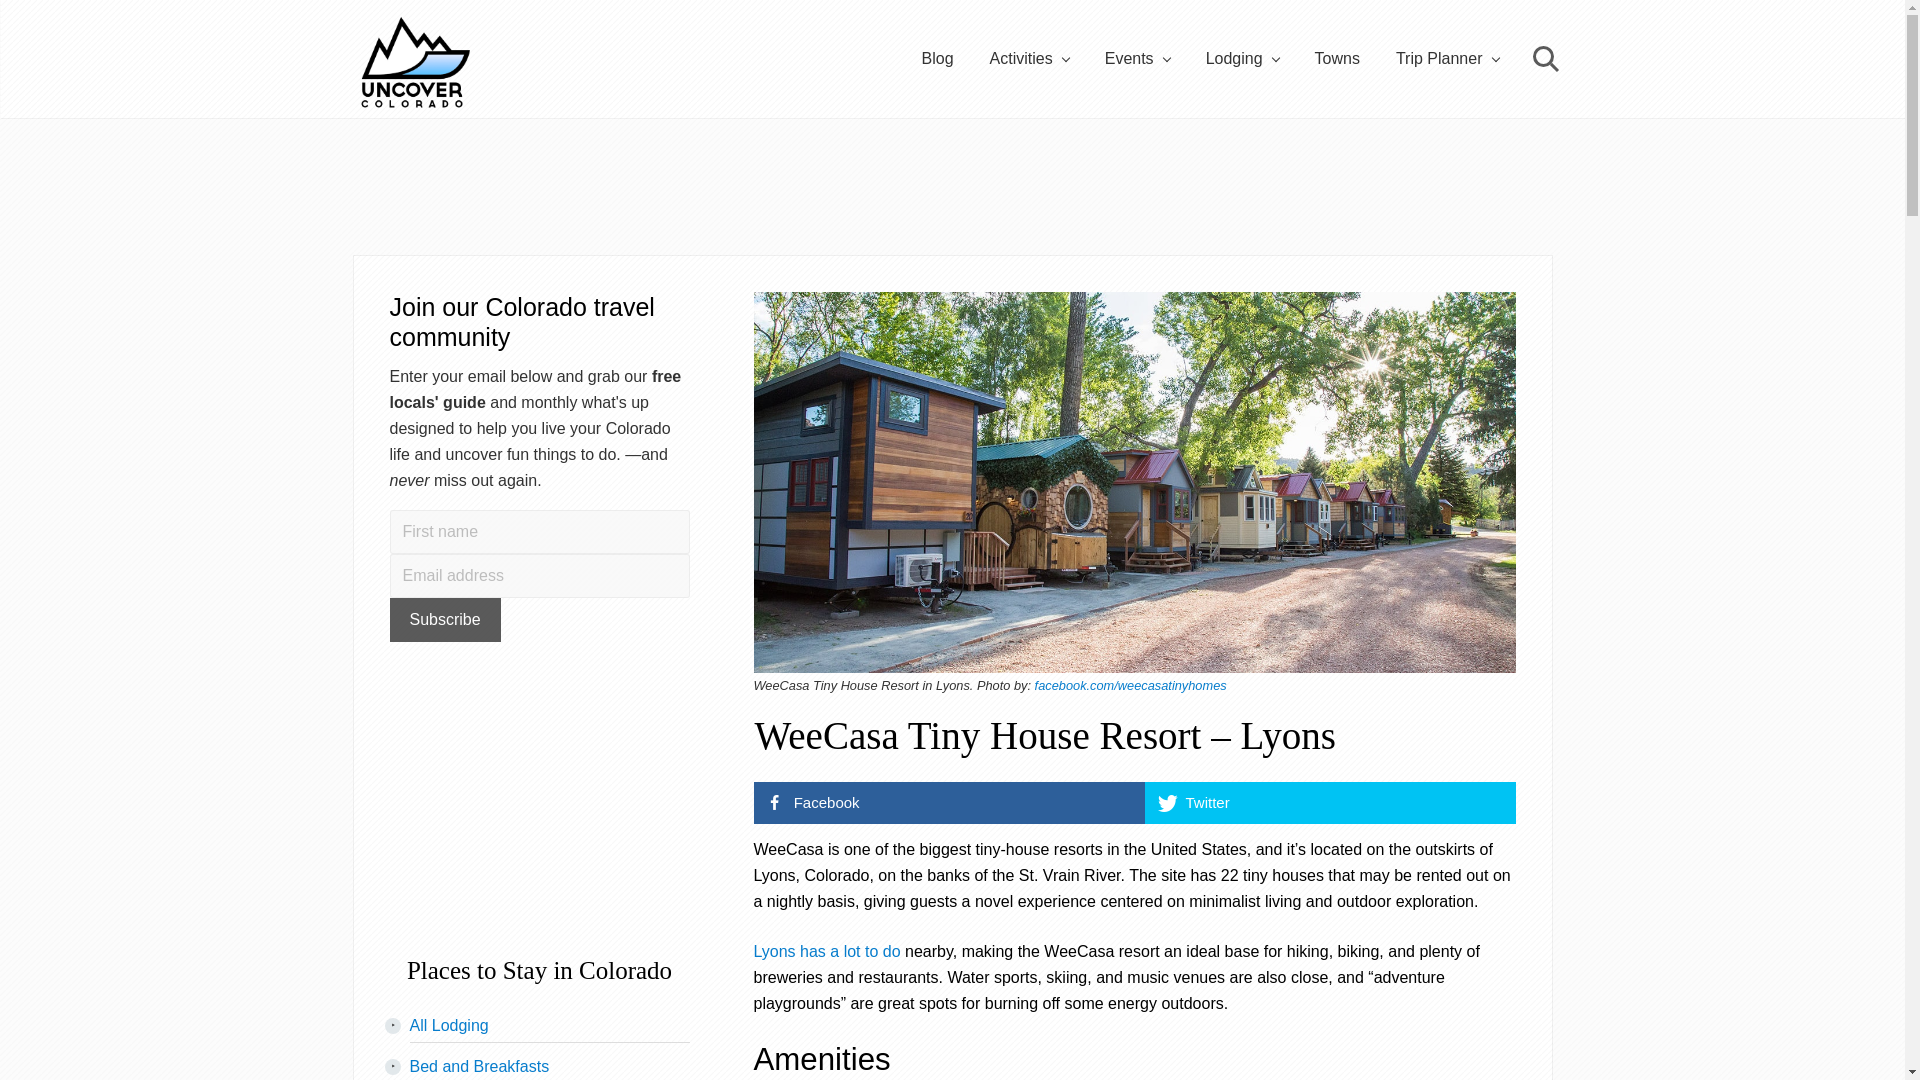 This screenshot has height=1080, width=1920. What do you see at coordinates (1447, 59) in the screenshot?
I see `Colorado Trip Ideas` at bounding box center [1447, 59].